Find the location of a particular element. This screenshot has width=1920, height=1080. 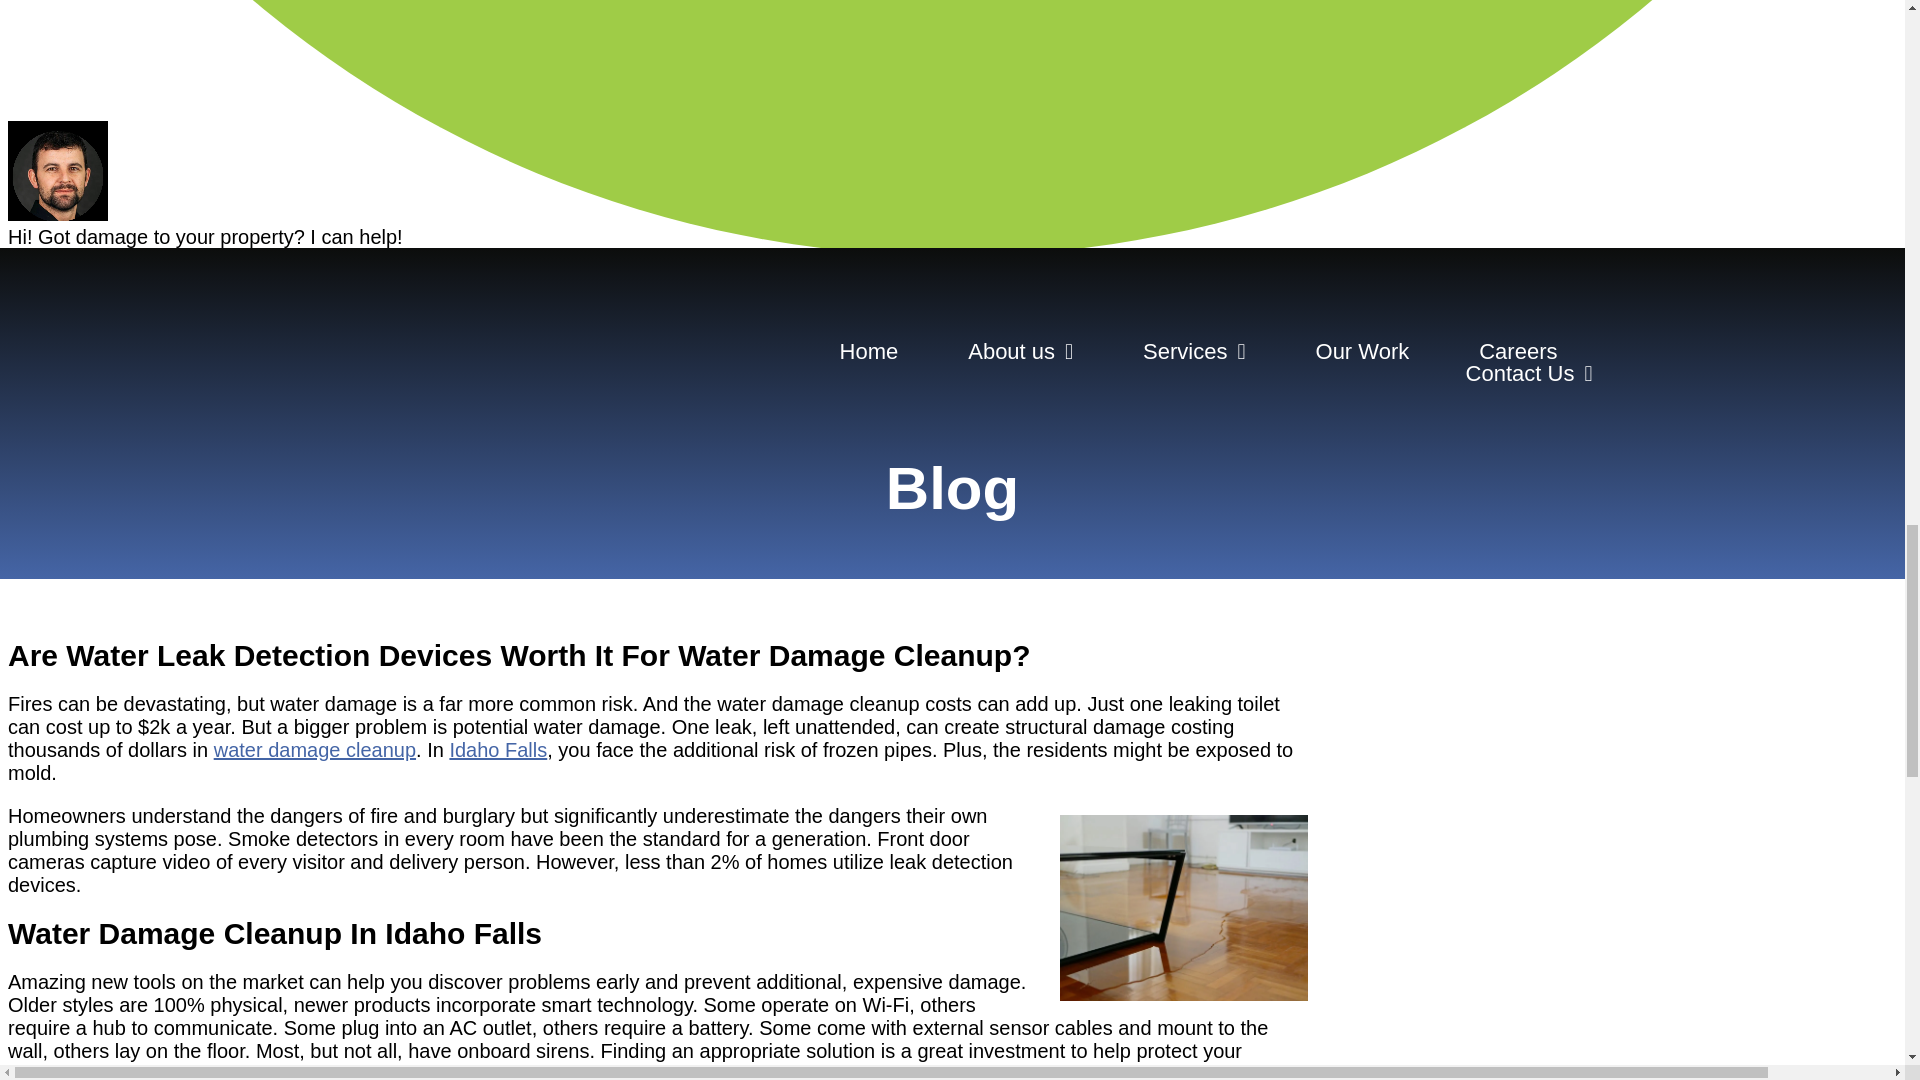

Contact Us is located at coordinates (1530, 373).